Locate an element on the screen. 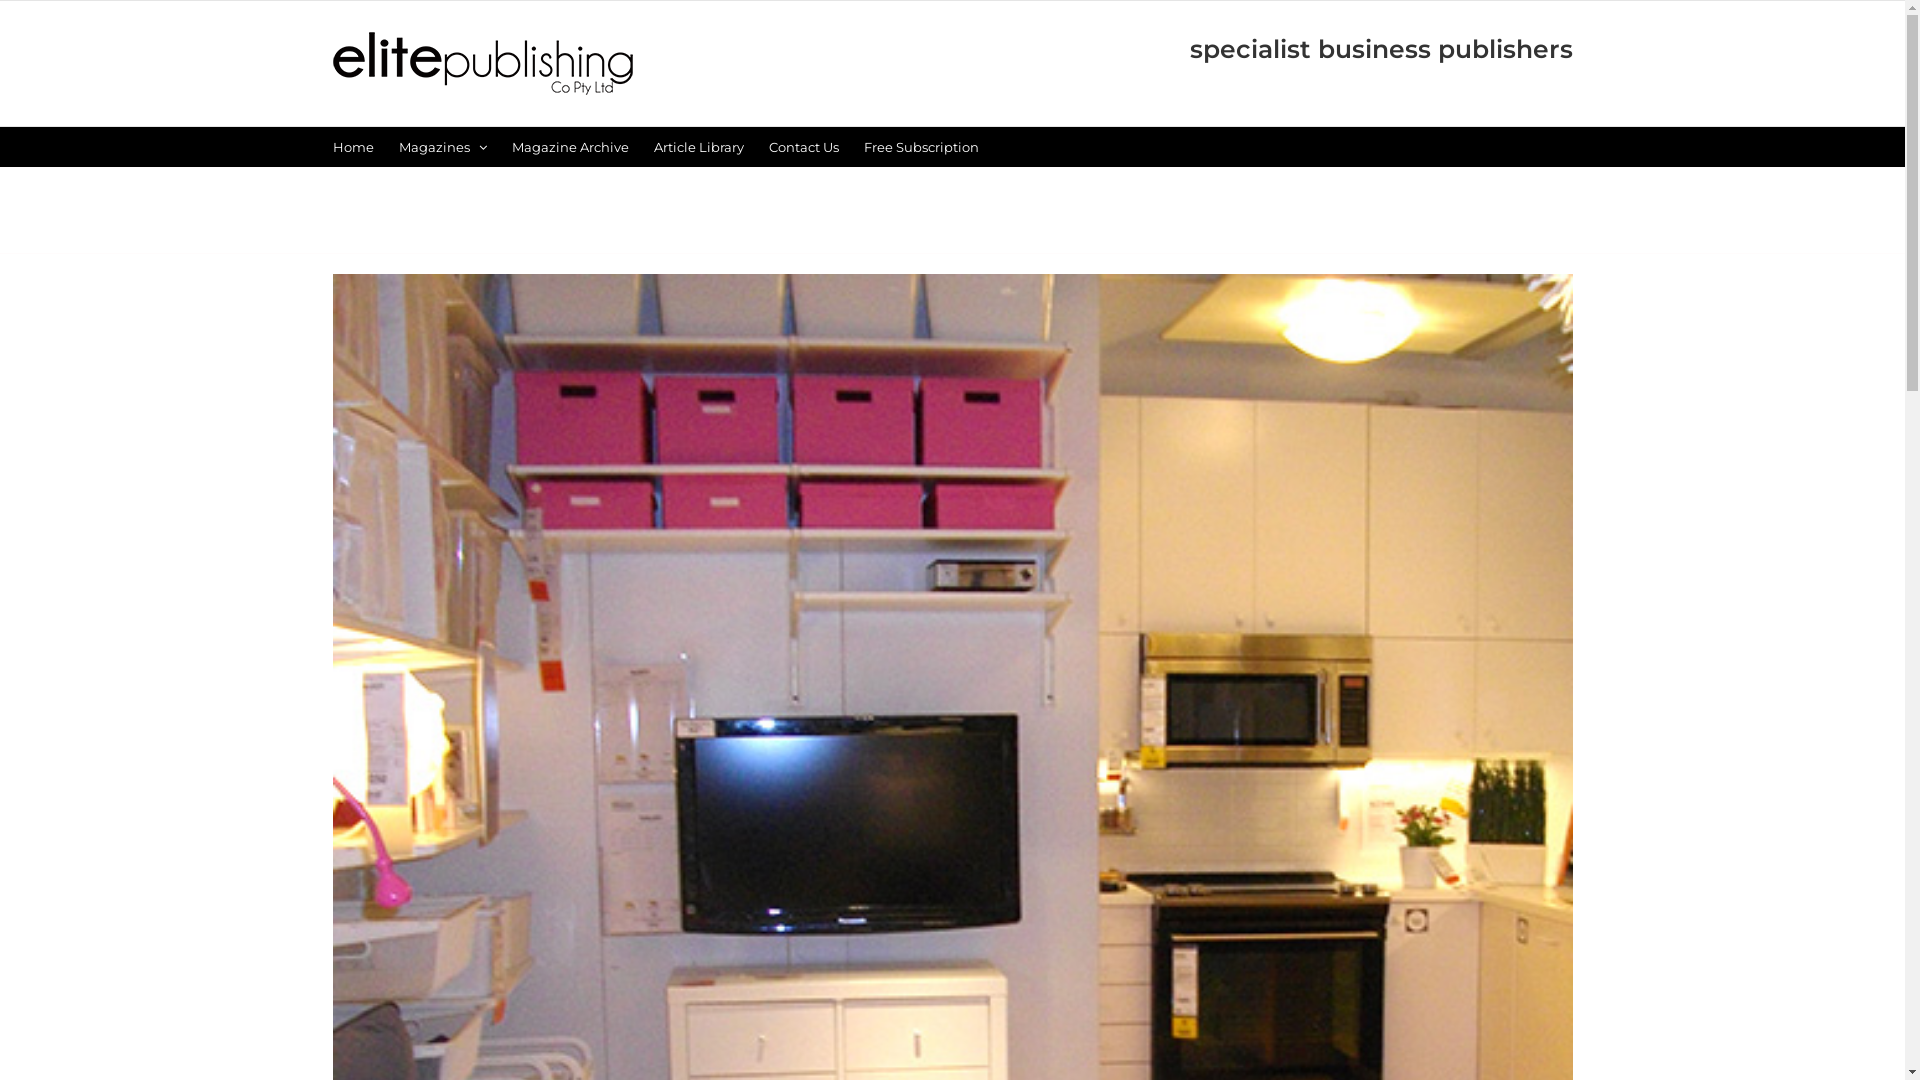  Article Library is located at coordinates (699, 147).